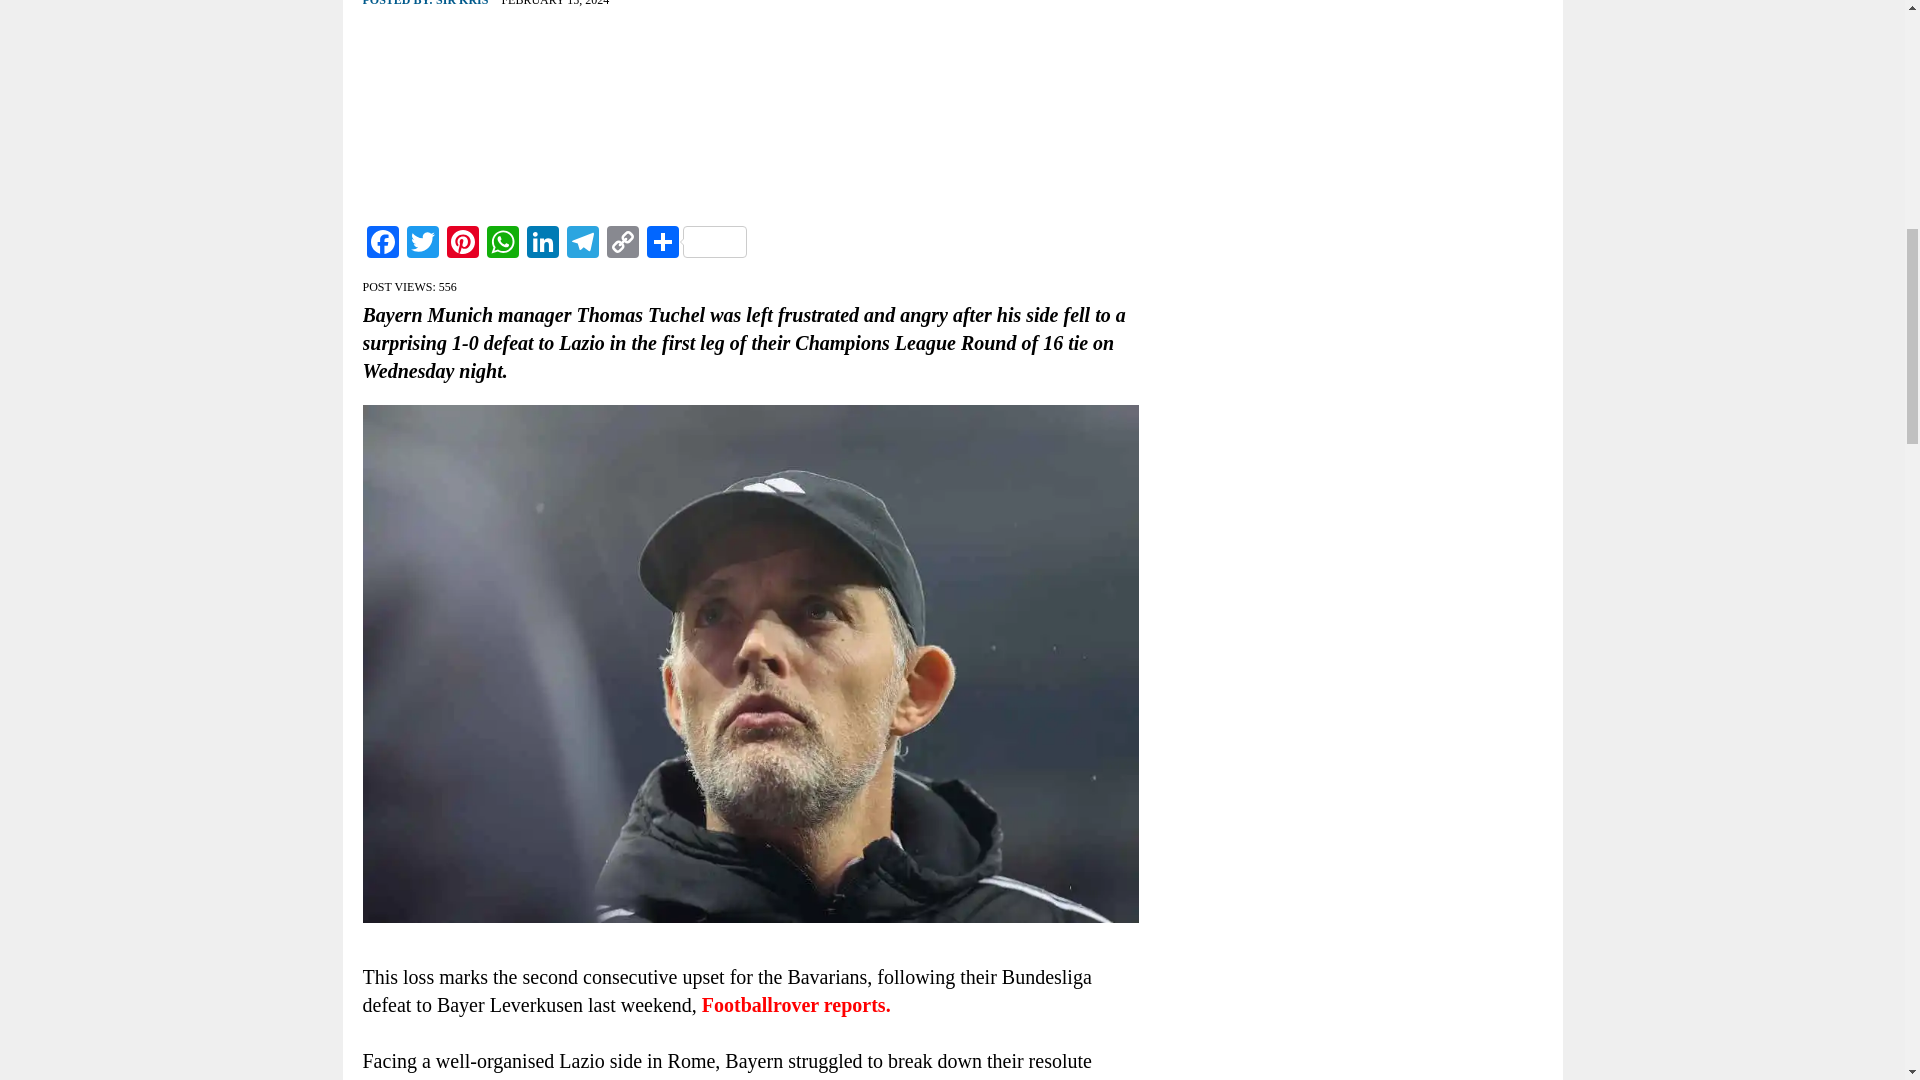  What do you see at coordinates (502, 244) in the screenshot?
I see `WhatsApp` at bounding box center [502, 244].